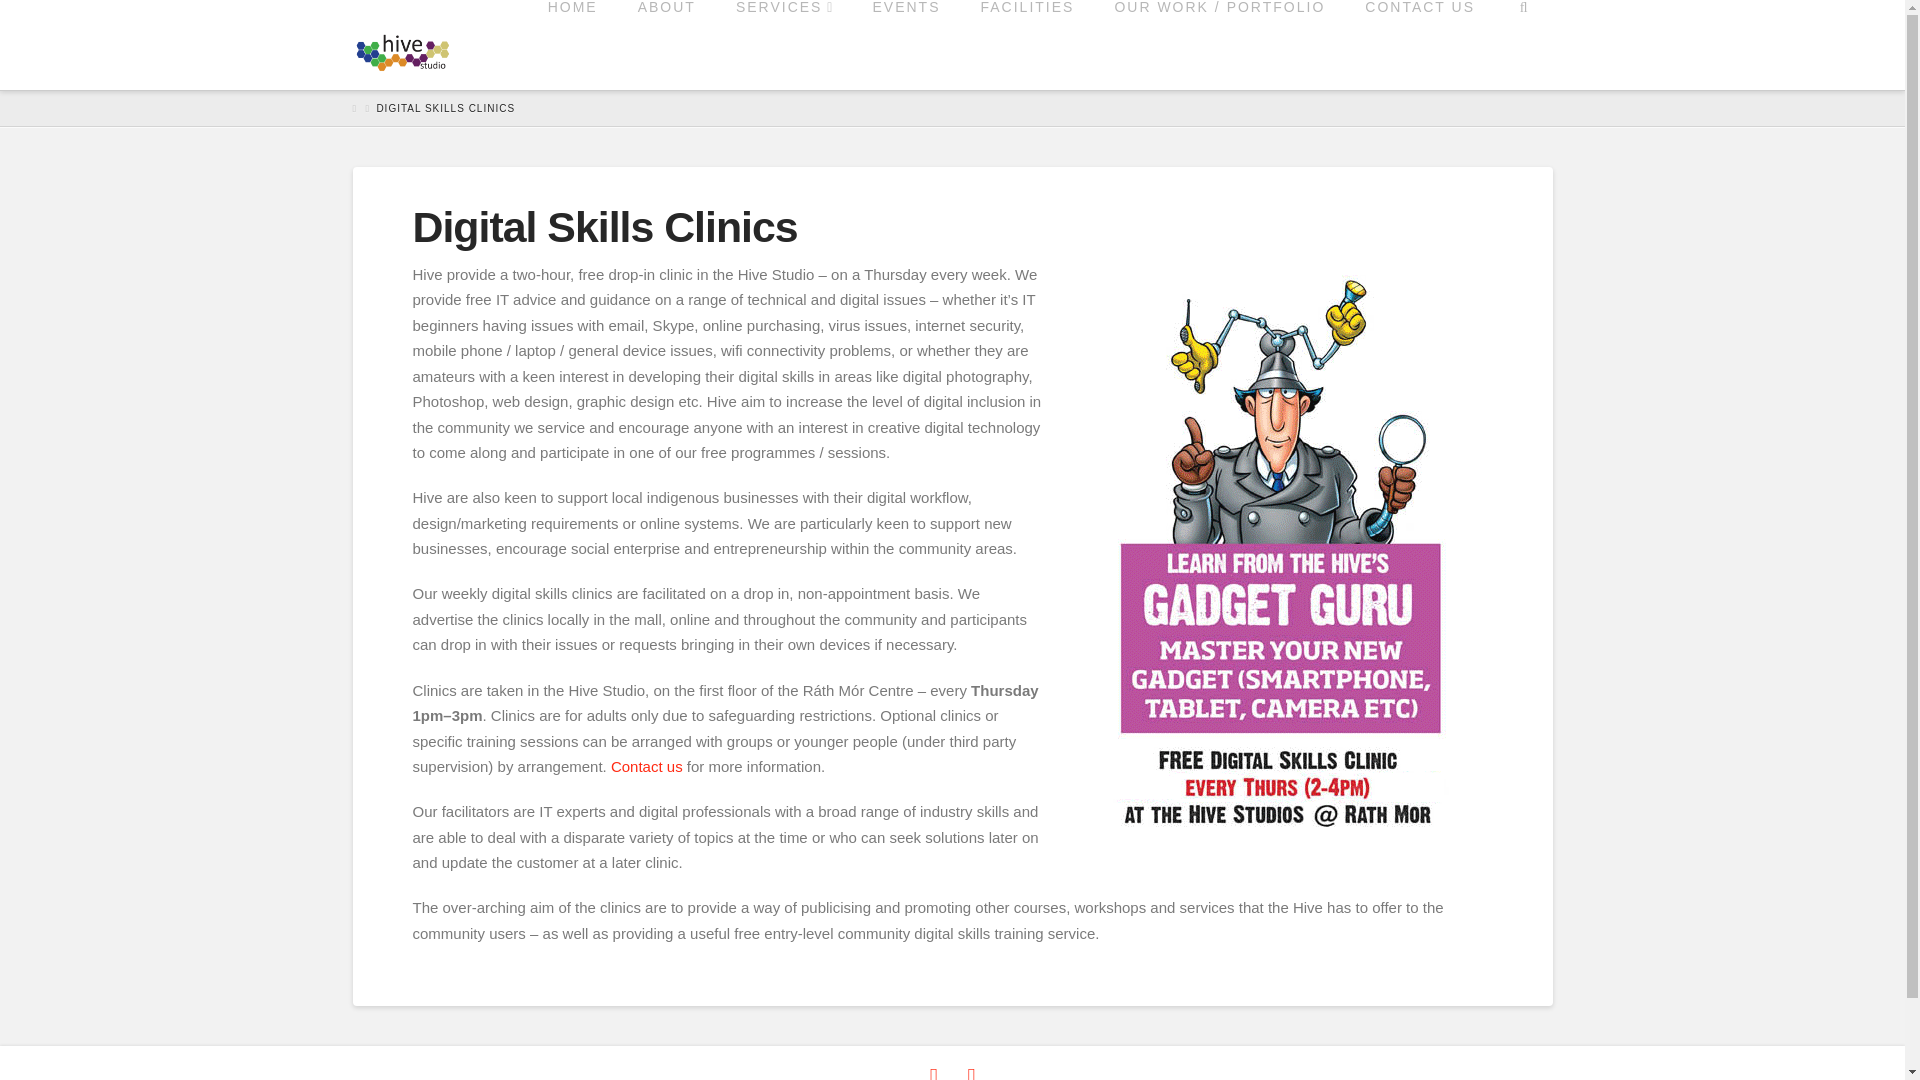  I want to click on HOME, so click(573, 44).